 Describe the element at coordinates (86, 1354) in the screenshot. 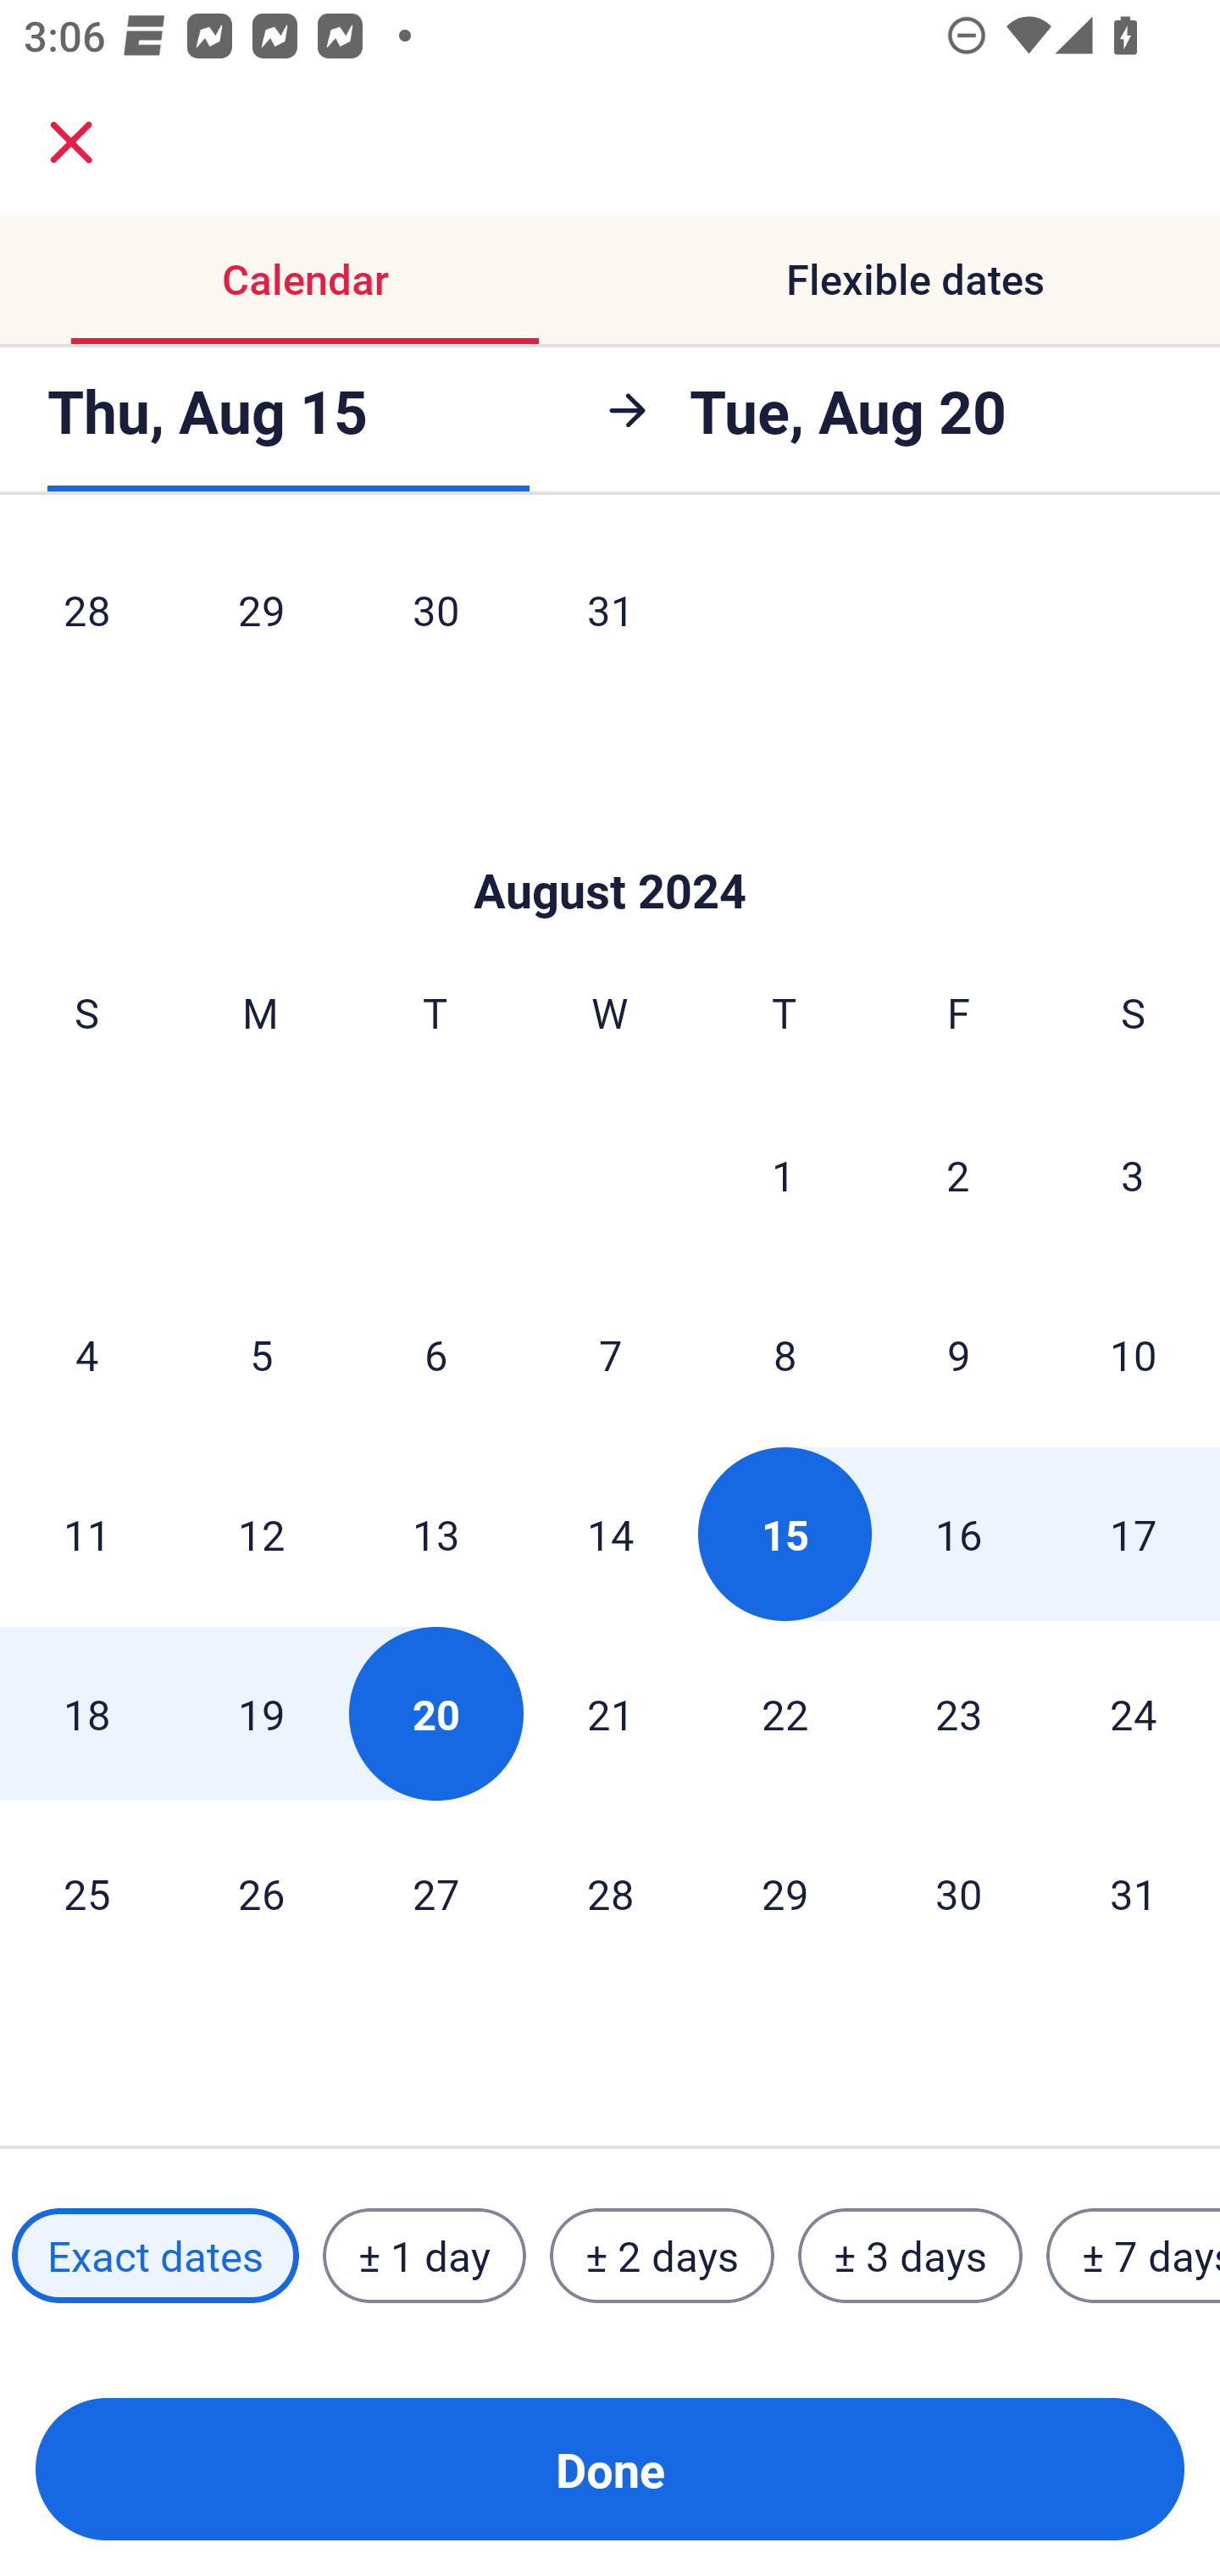

I see `4 Sunday, August 4, 2024` at that location.